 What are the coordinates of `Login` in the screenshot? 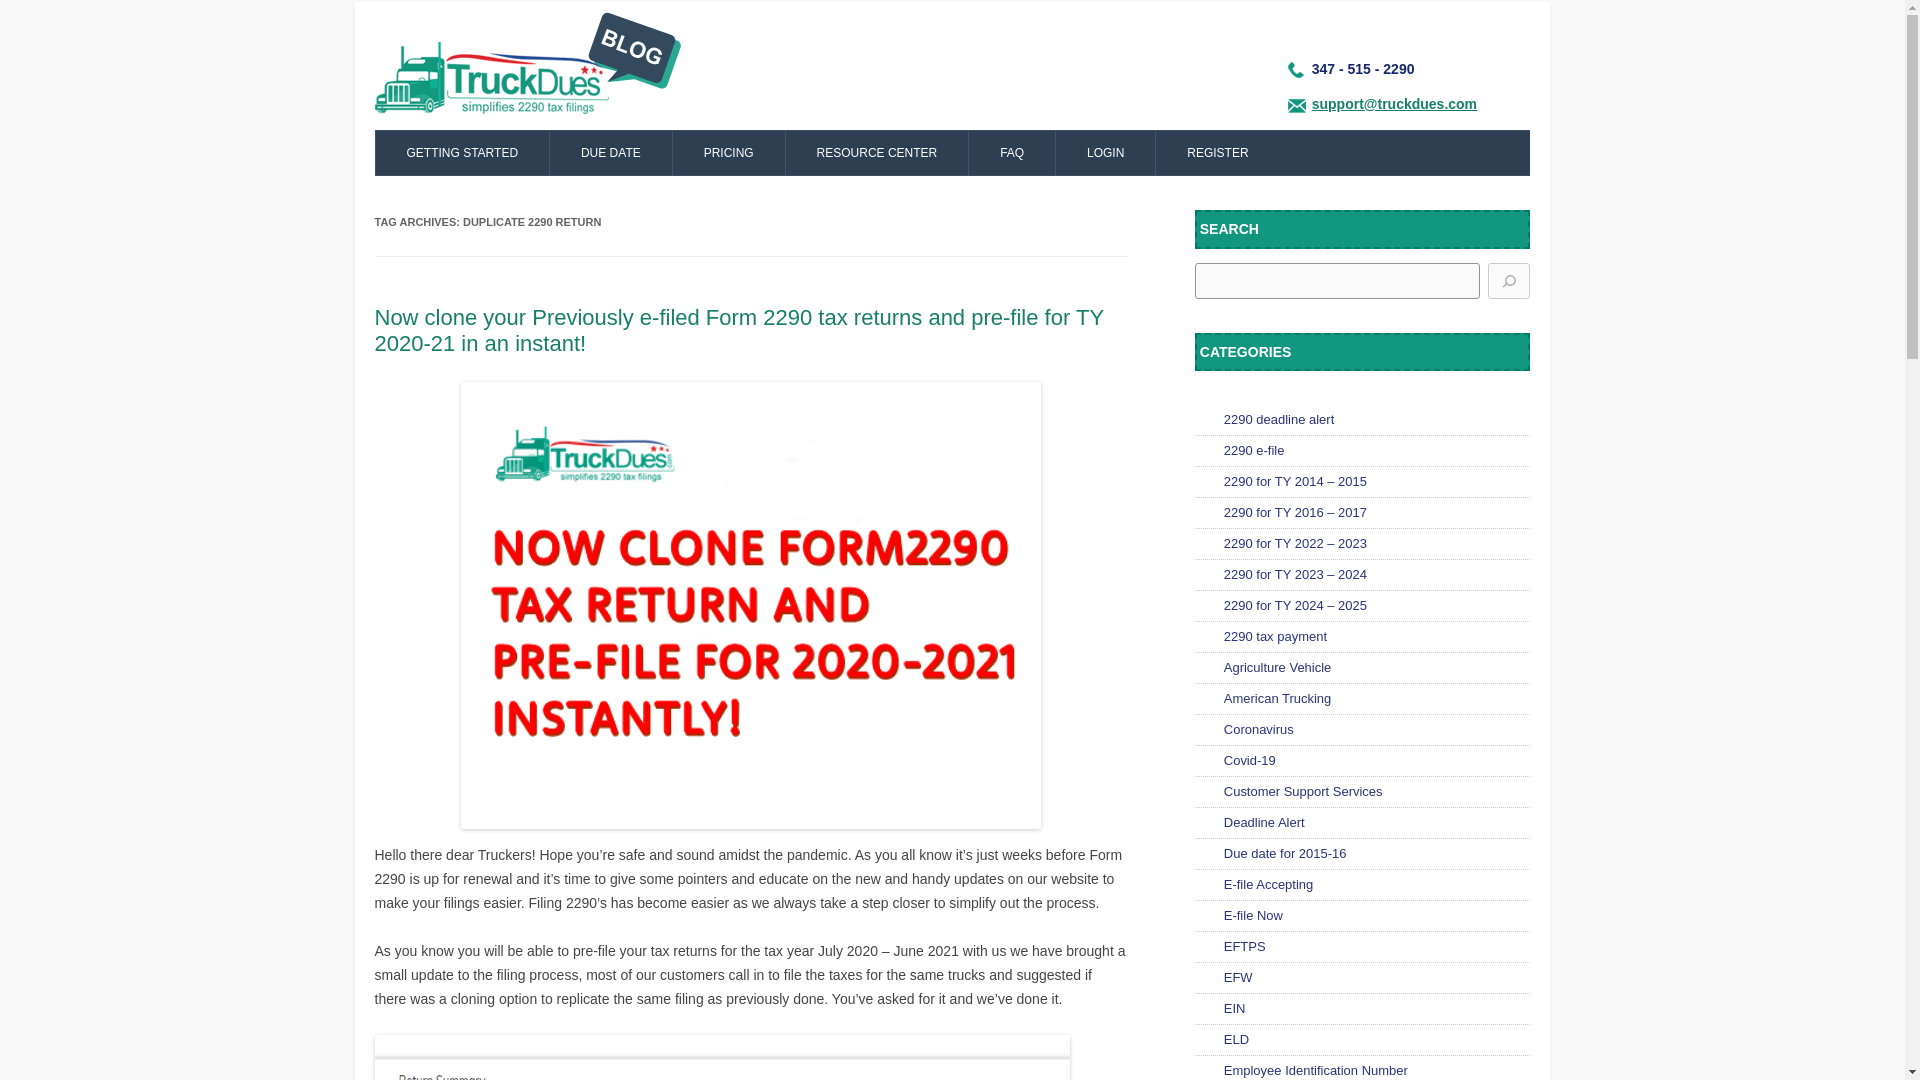 It's located at (1106, 152).